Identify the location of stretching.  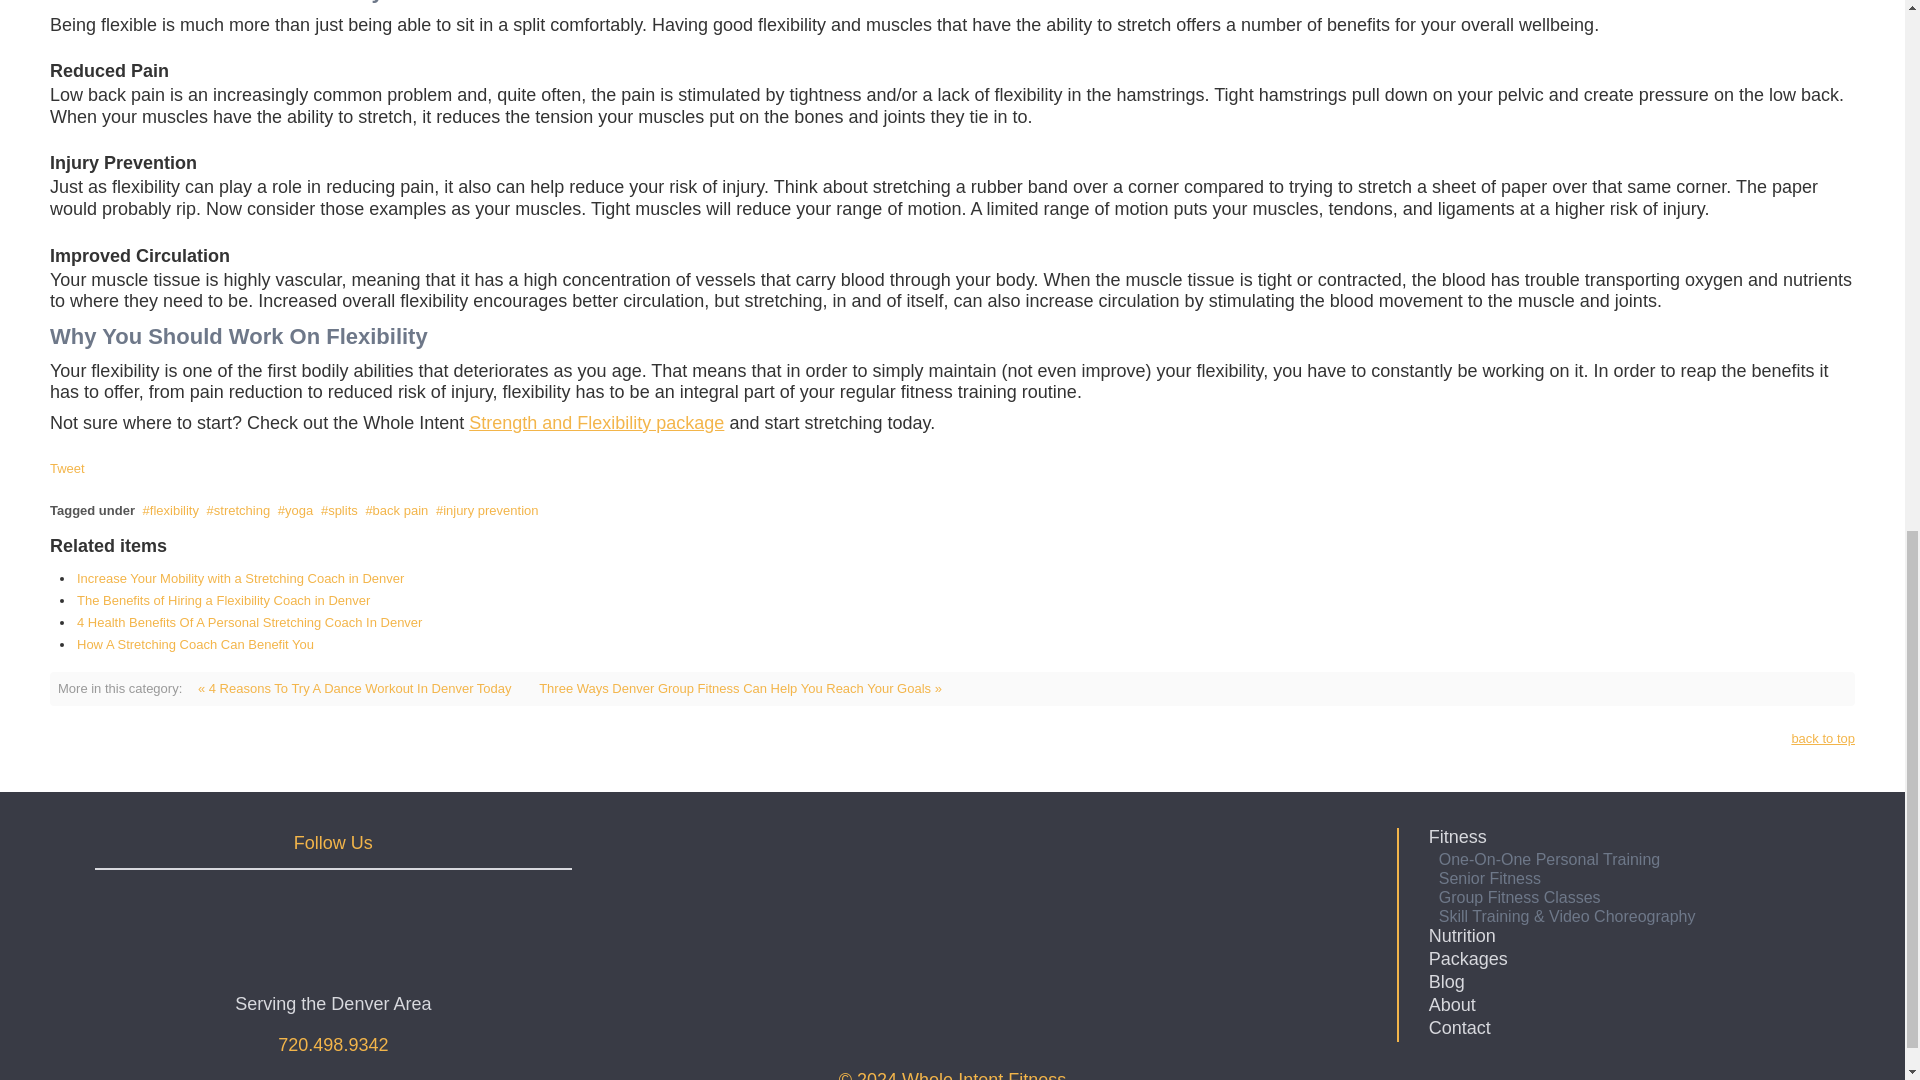
(238, 510).